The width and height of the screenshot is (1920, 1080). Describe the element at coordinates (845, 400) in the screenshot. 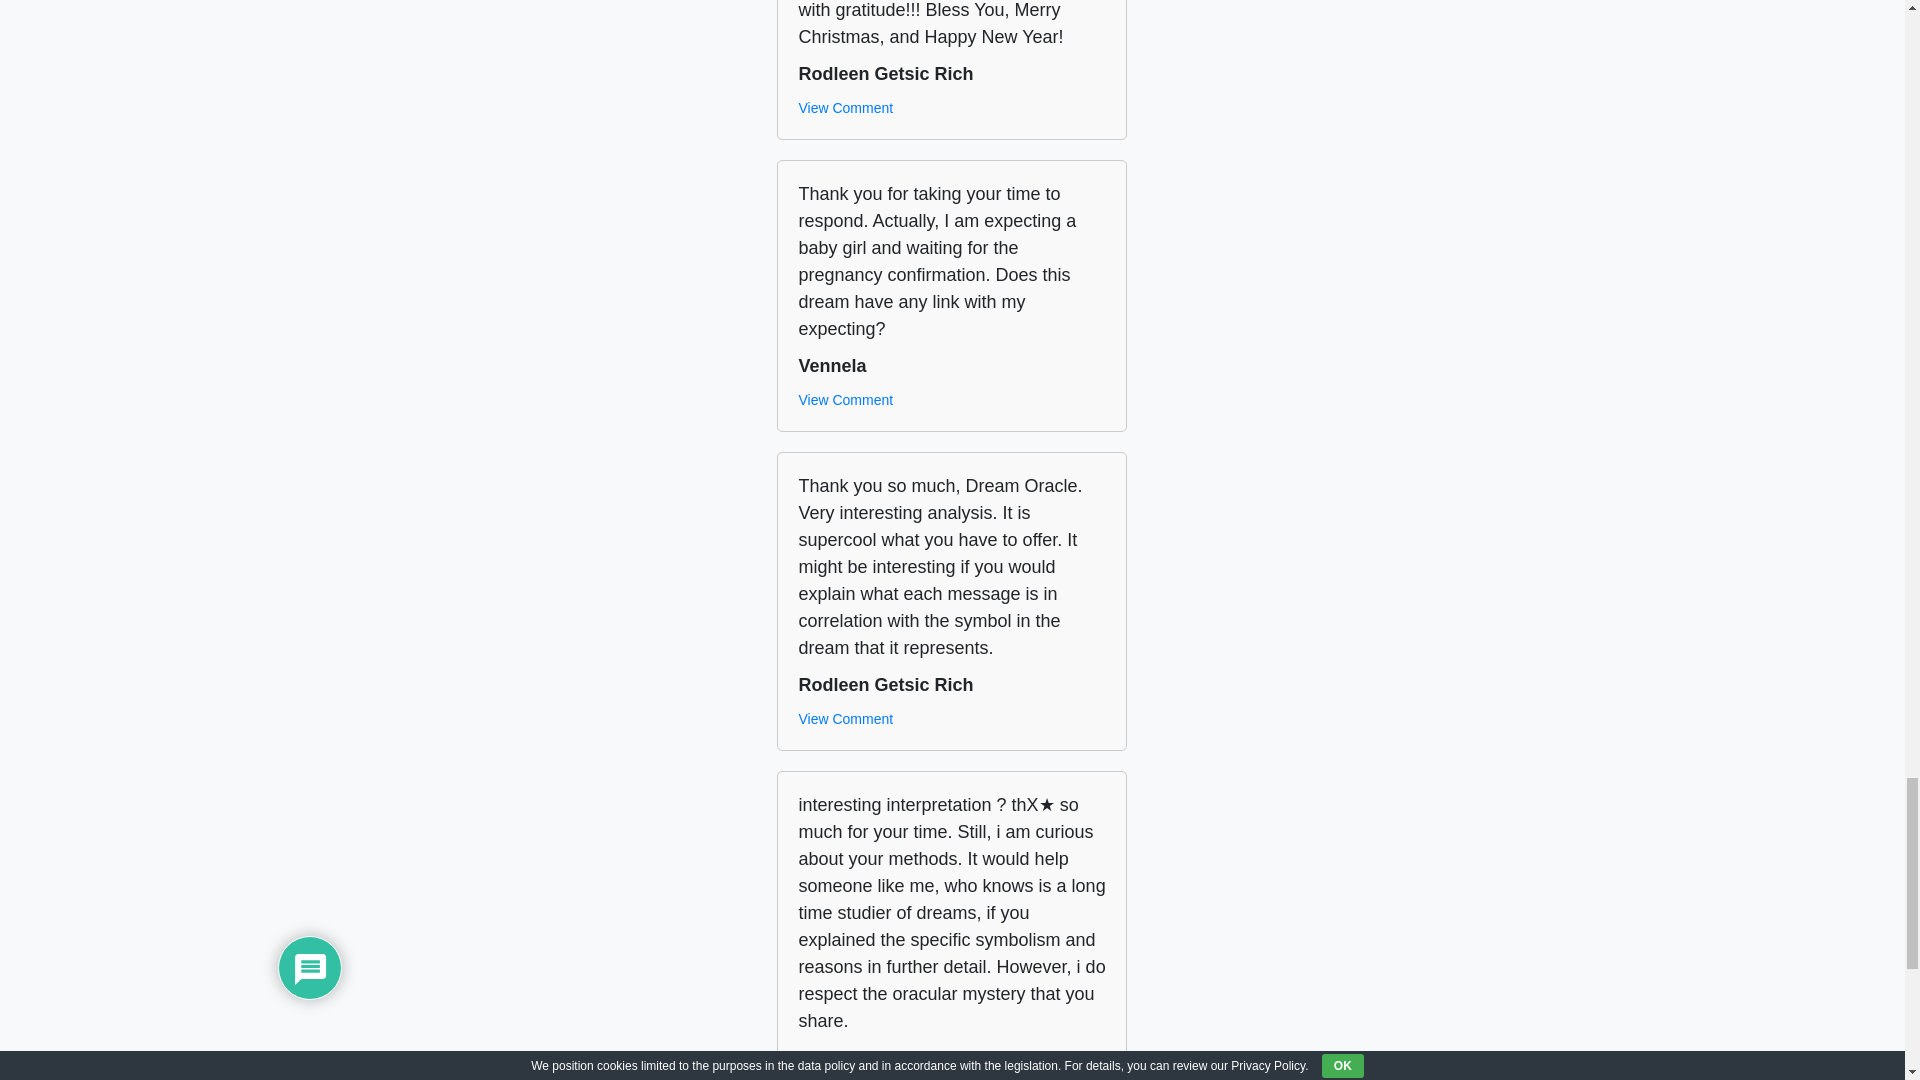

I see `View Comment` at that location.